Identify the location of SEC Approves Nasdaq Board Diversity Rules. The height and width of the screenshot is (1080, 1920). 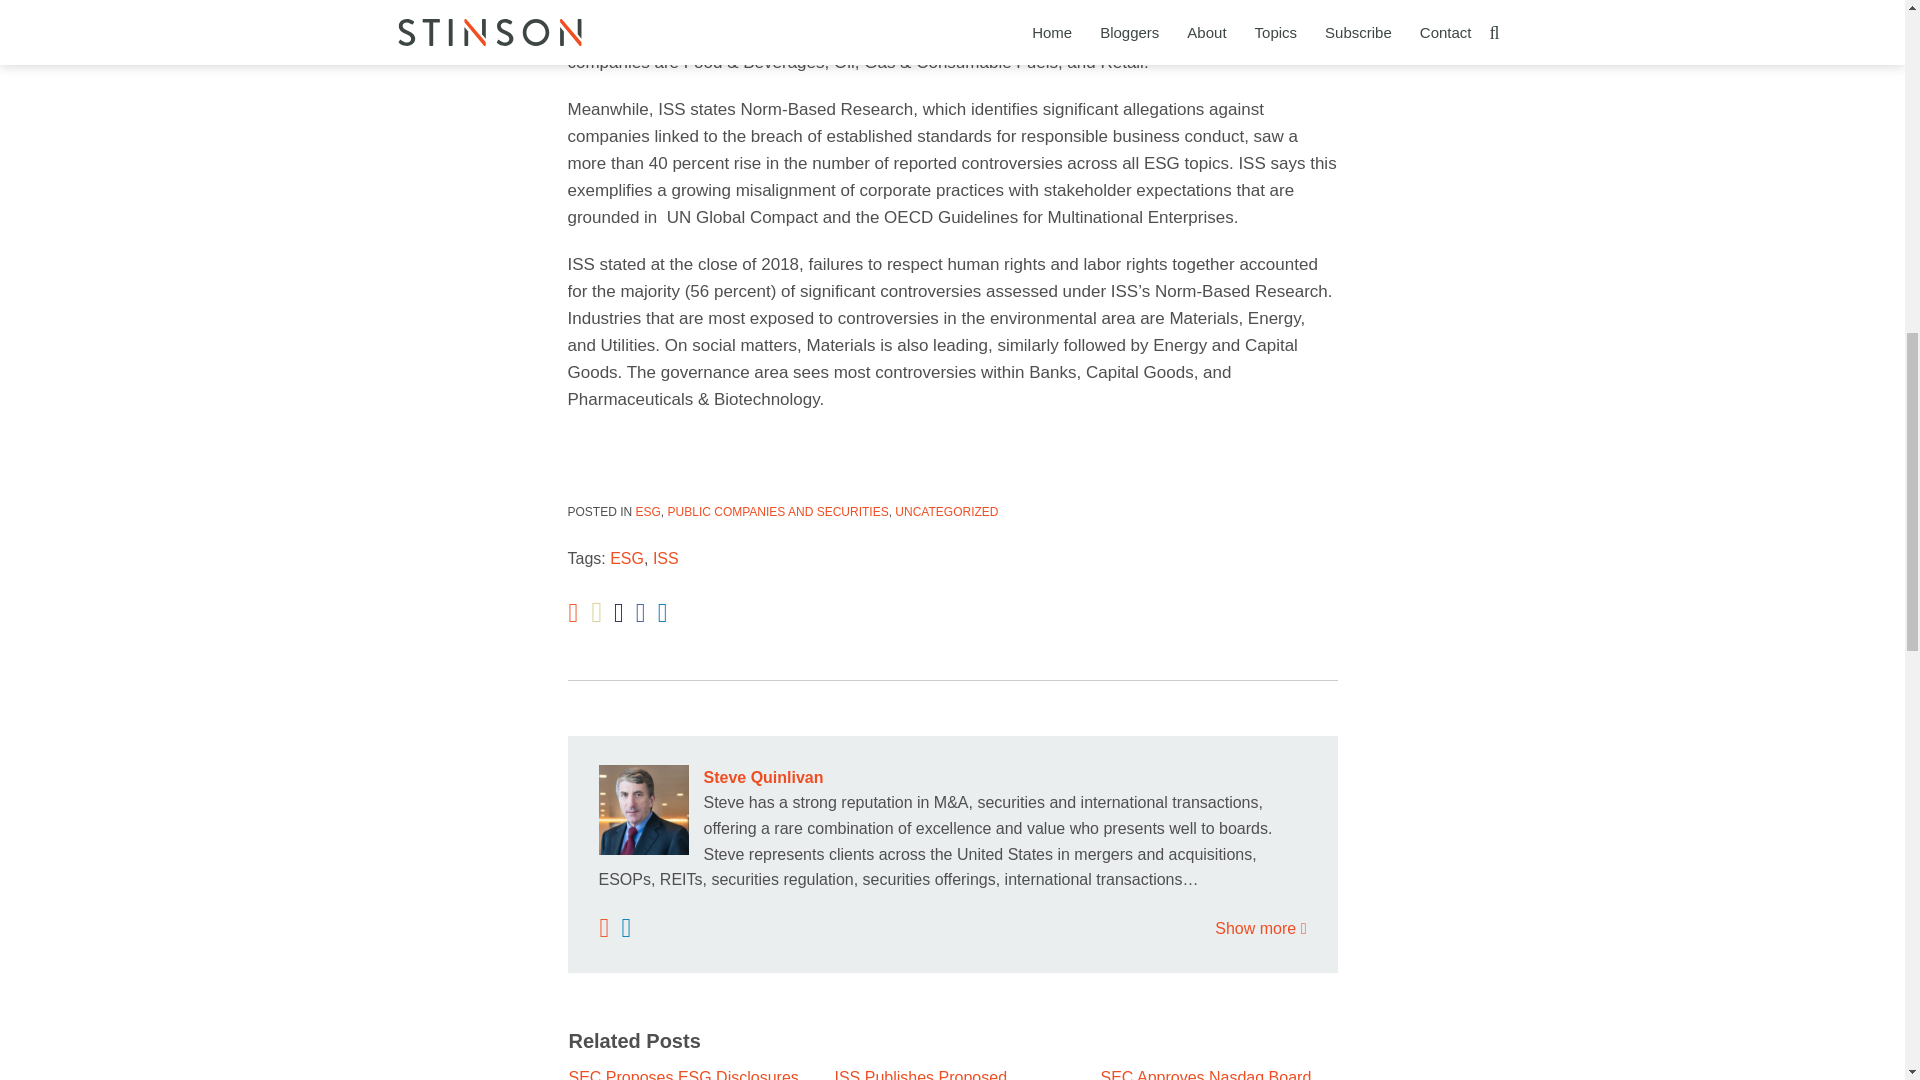
(1218, 1074).